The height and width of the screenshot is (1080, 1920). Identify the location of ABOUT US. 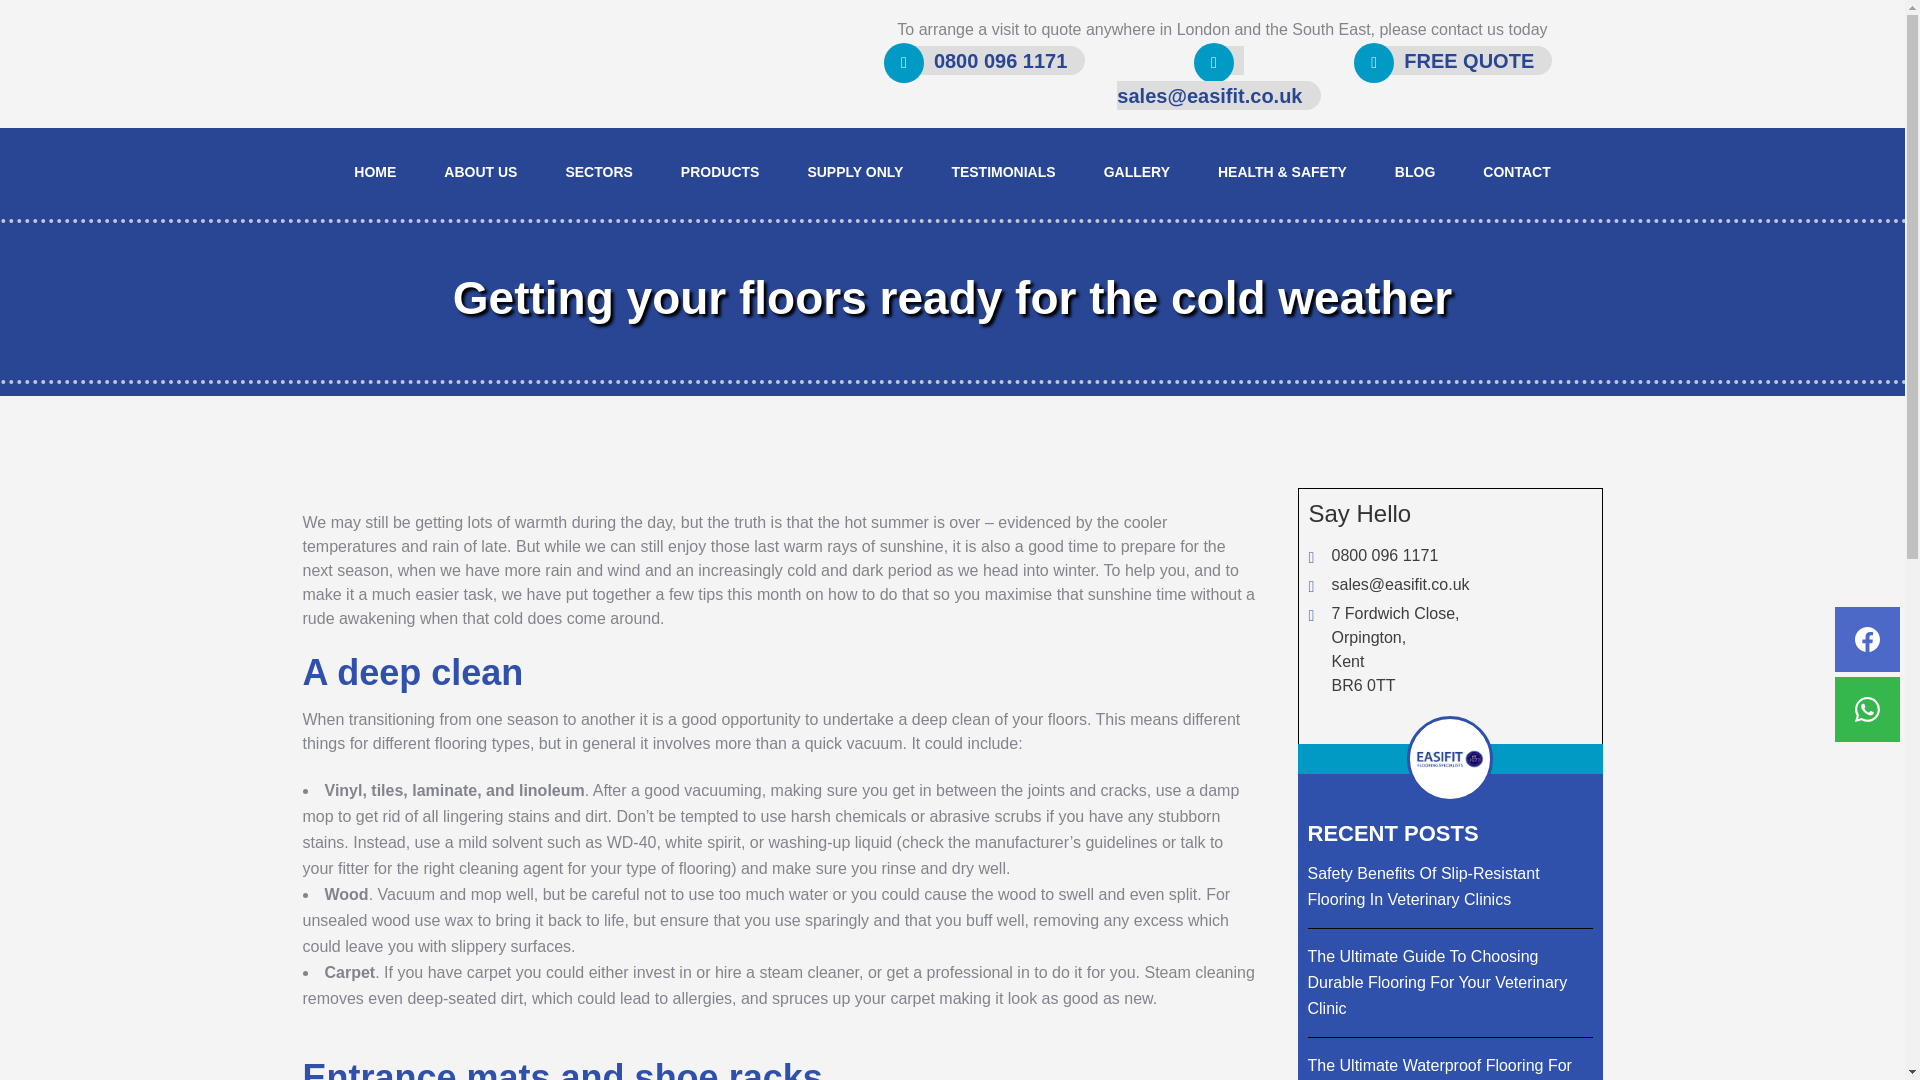
(480, 172).